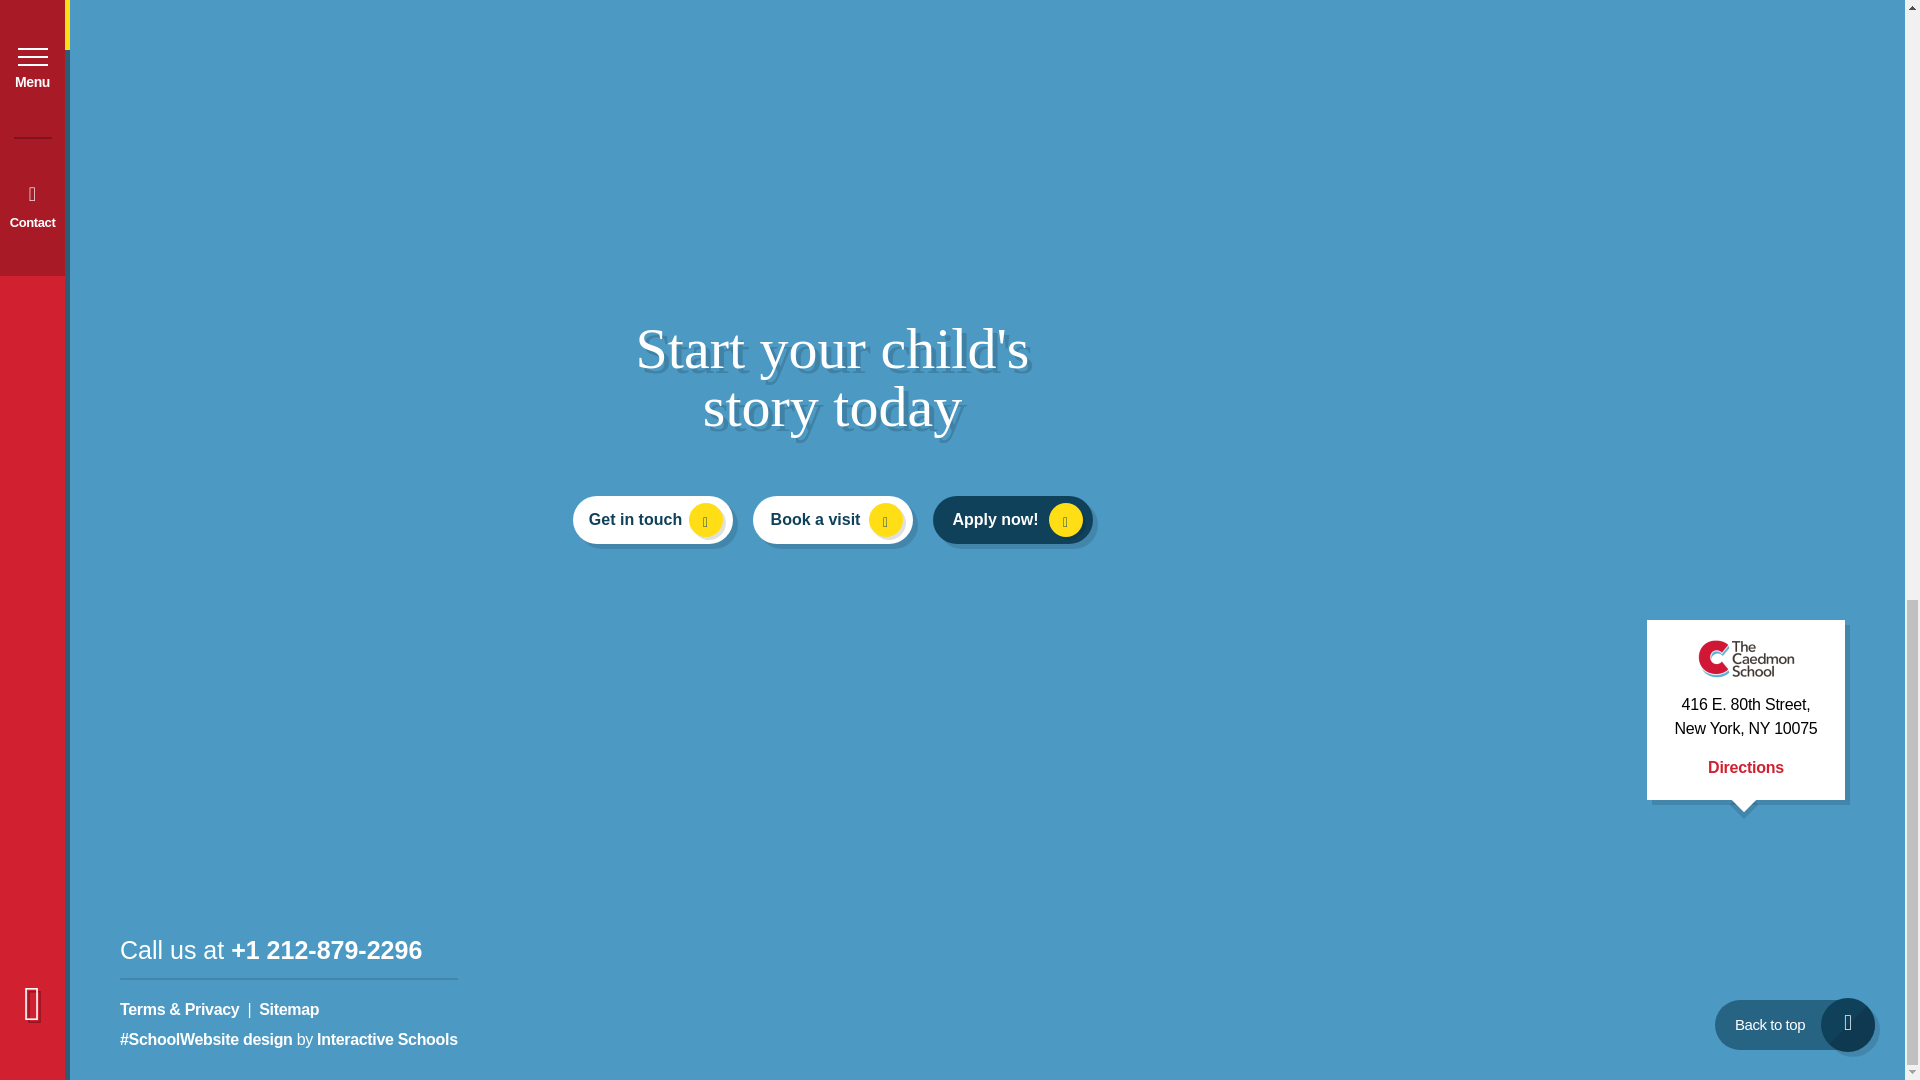 This screenshot has height=1080, width=1920. I want to click on Apply now!, so click(1012, 520).